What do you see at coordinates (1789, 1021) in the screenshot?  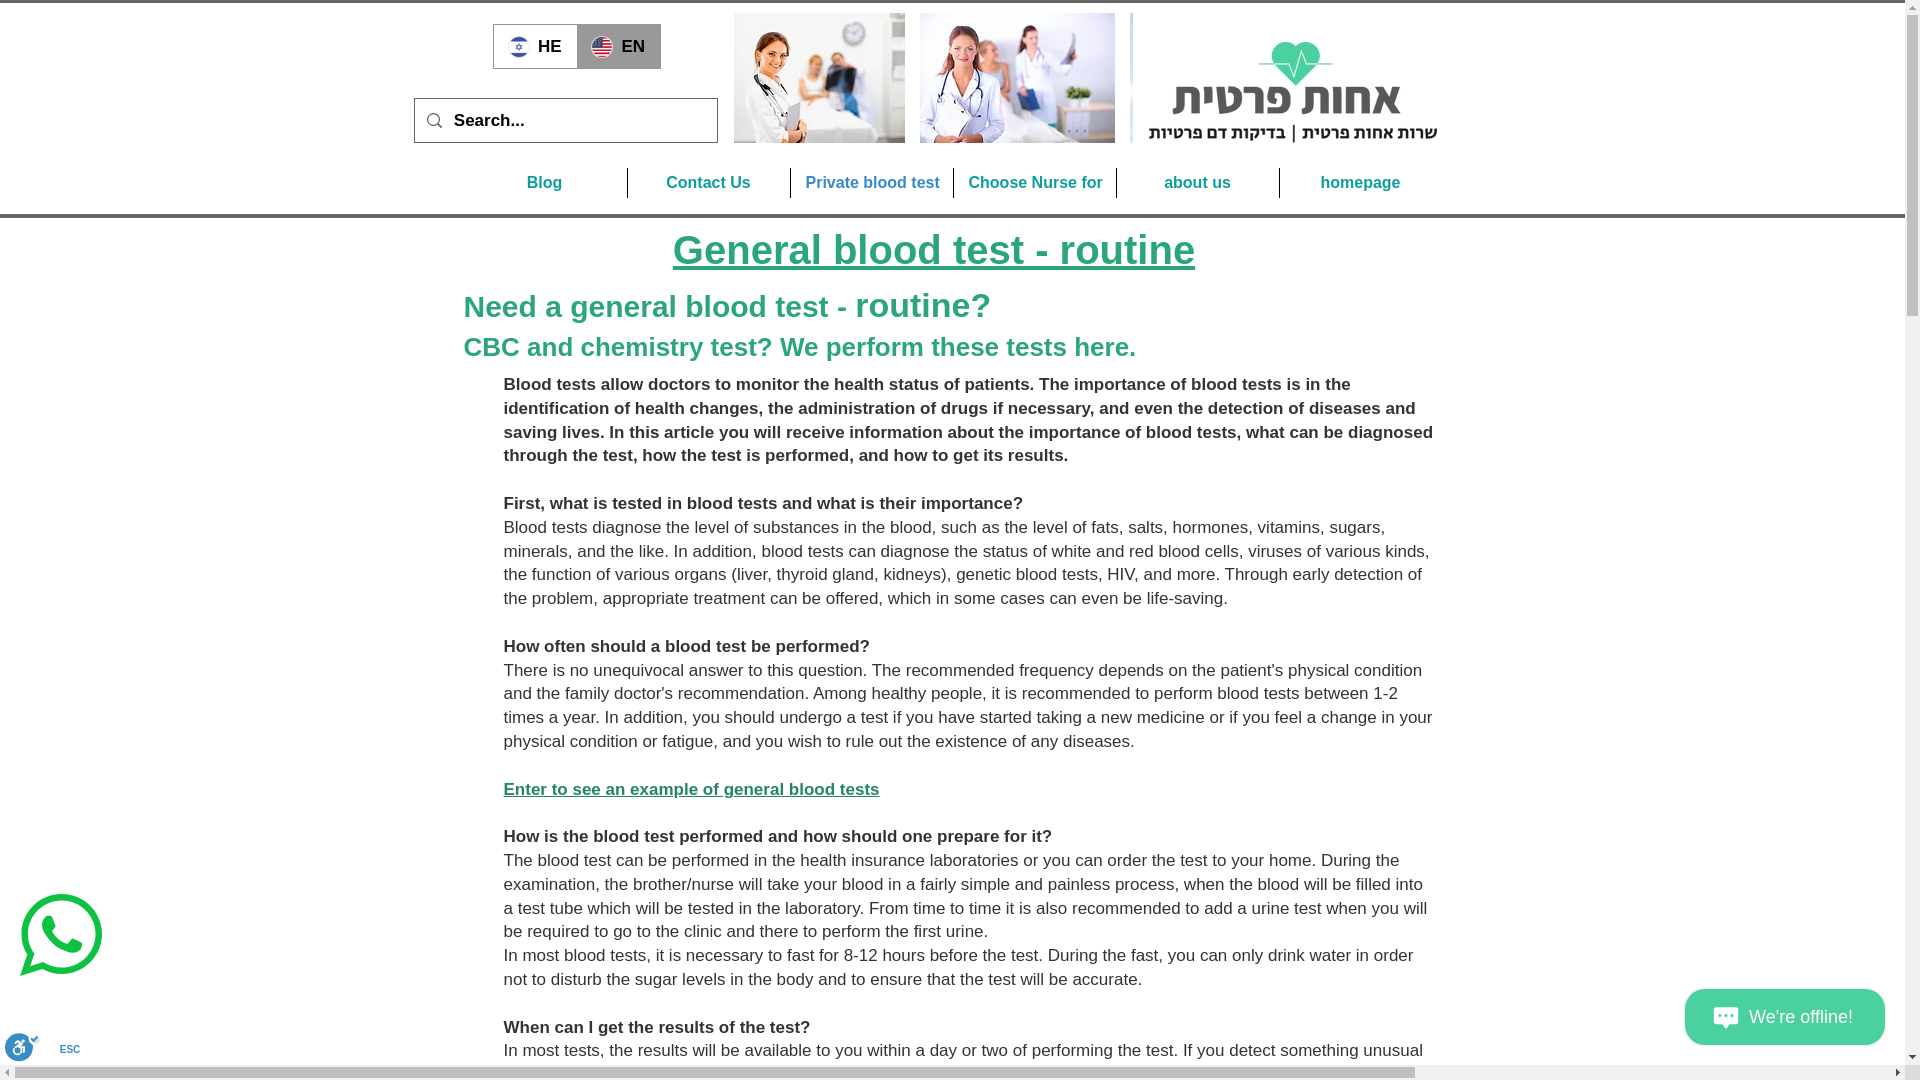 I see `Wix Chat` at bounding box center [1789, 1021].